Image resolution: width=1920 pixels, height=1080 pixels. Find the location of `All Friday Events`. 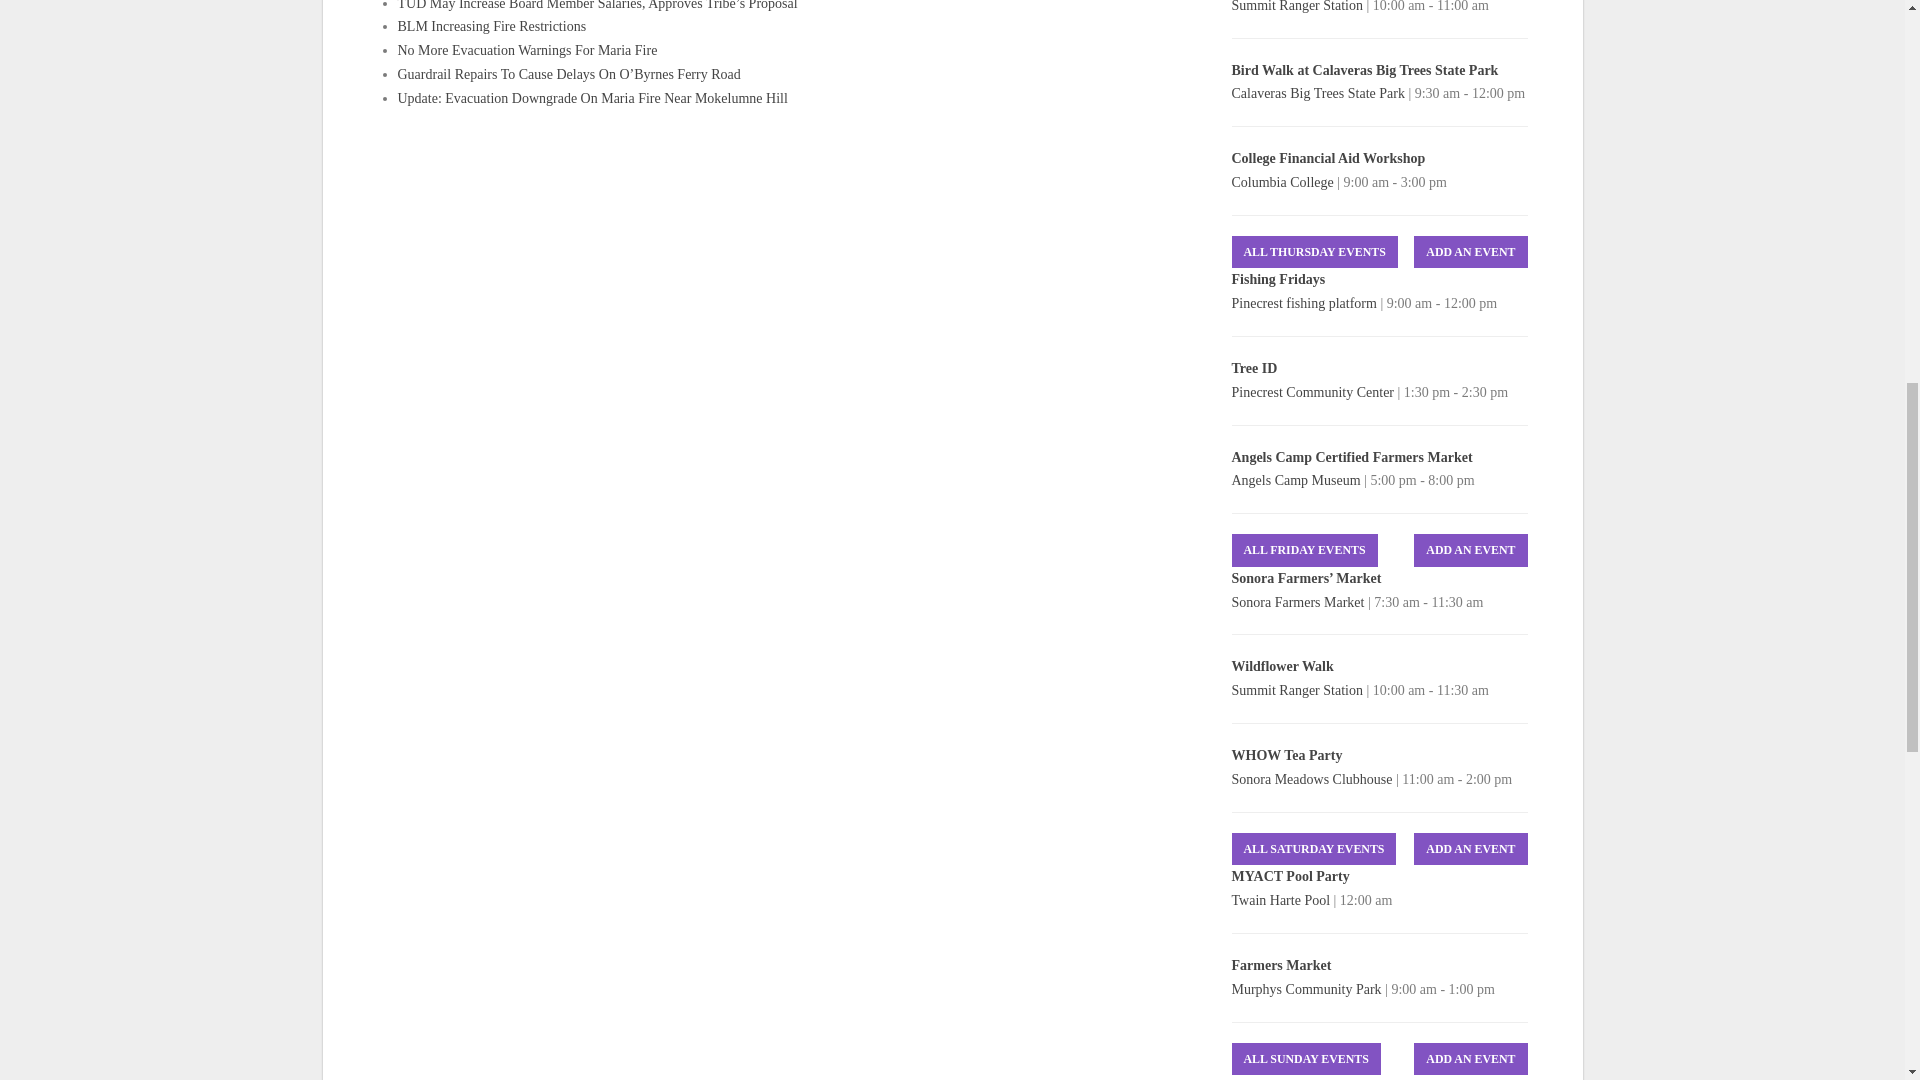

All Friday Events is located at coordinates (1305, 550).